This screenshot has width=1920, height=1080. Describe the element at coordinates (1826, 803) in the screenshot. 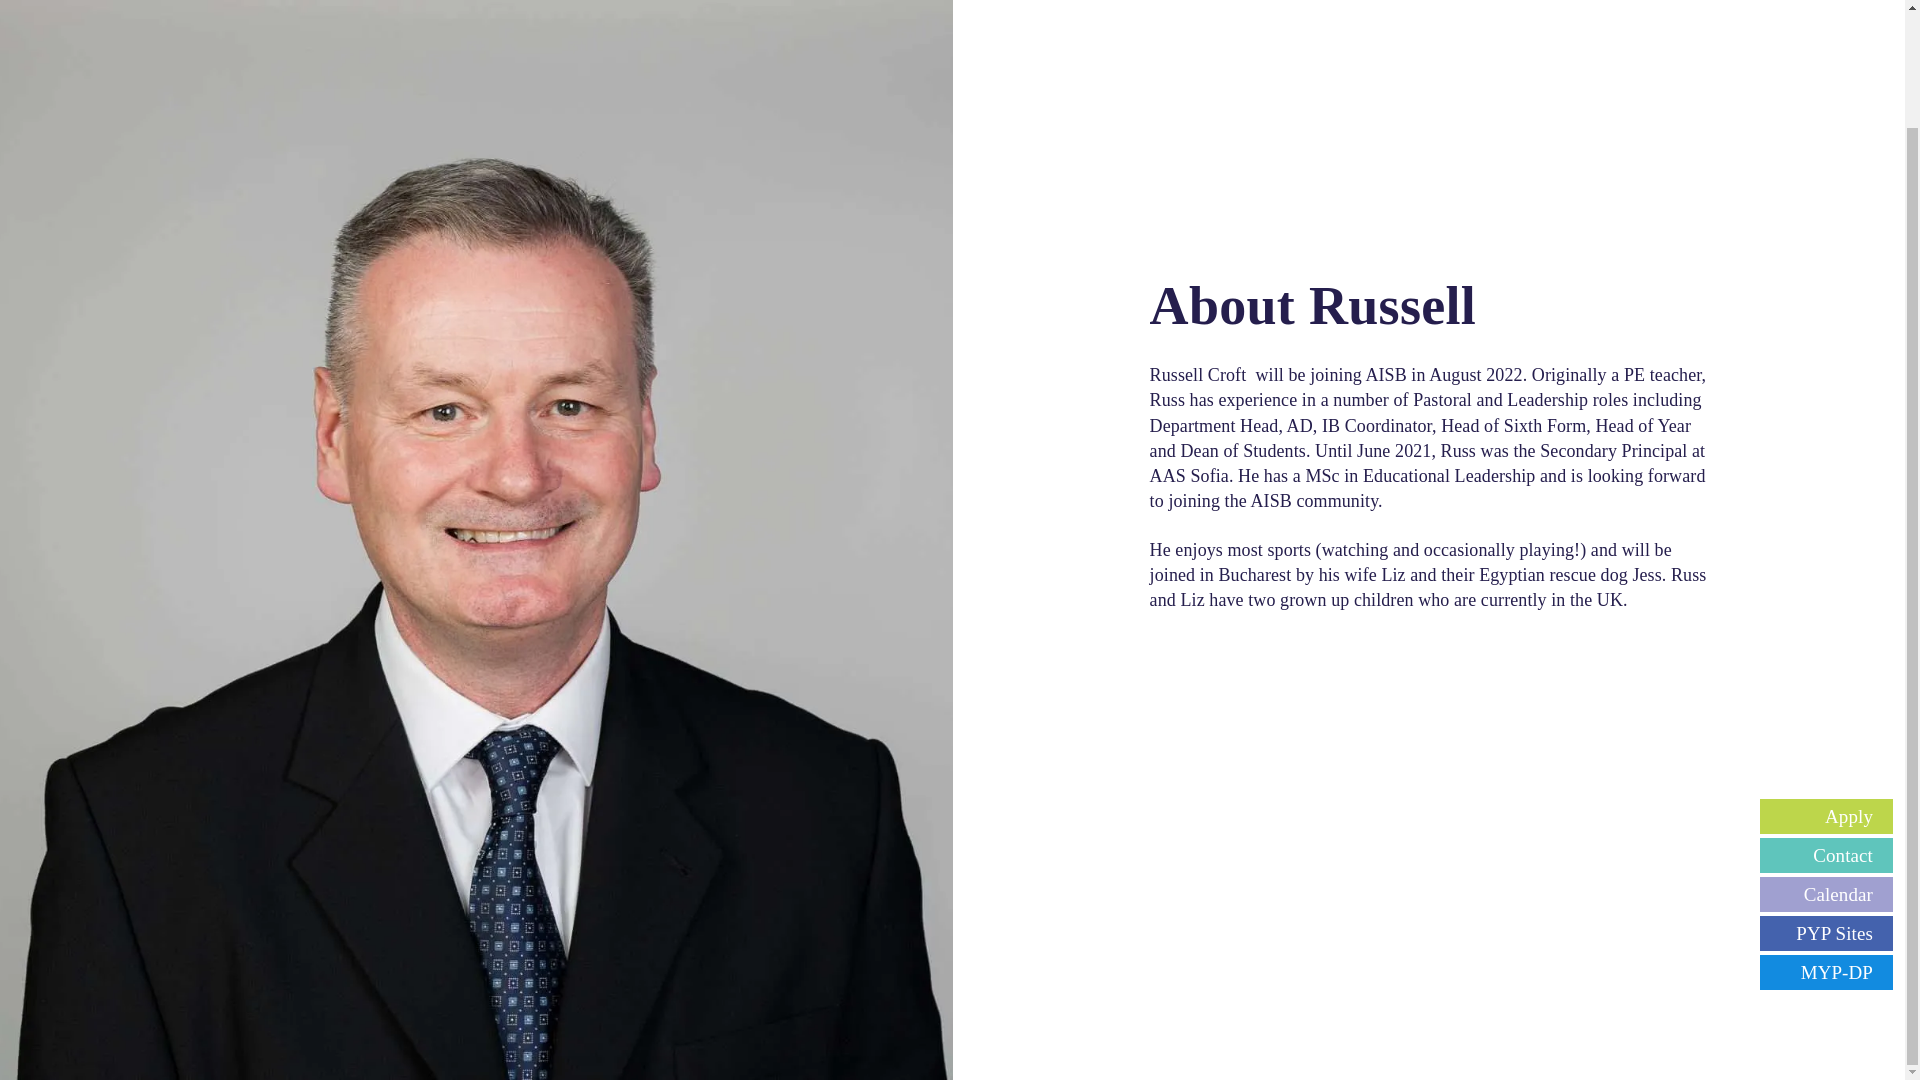

I see `PYP Sites` at that location.